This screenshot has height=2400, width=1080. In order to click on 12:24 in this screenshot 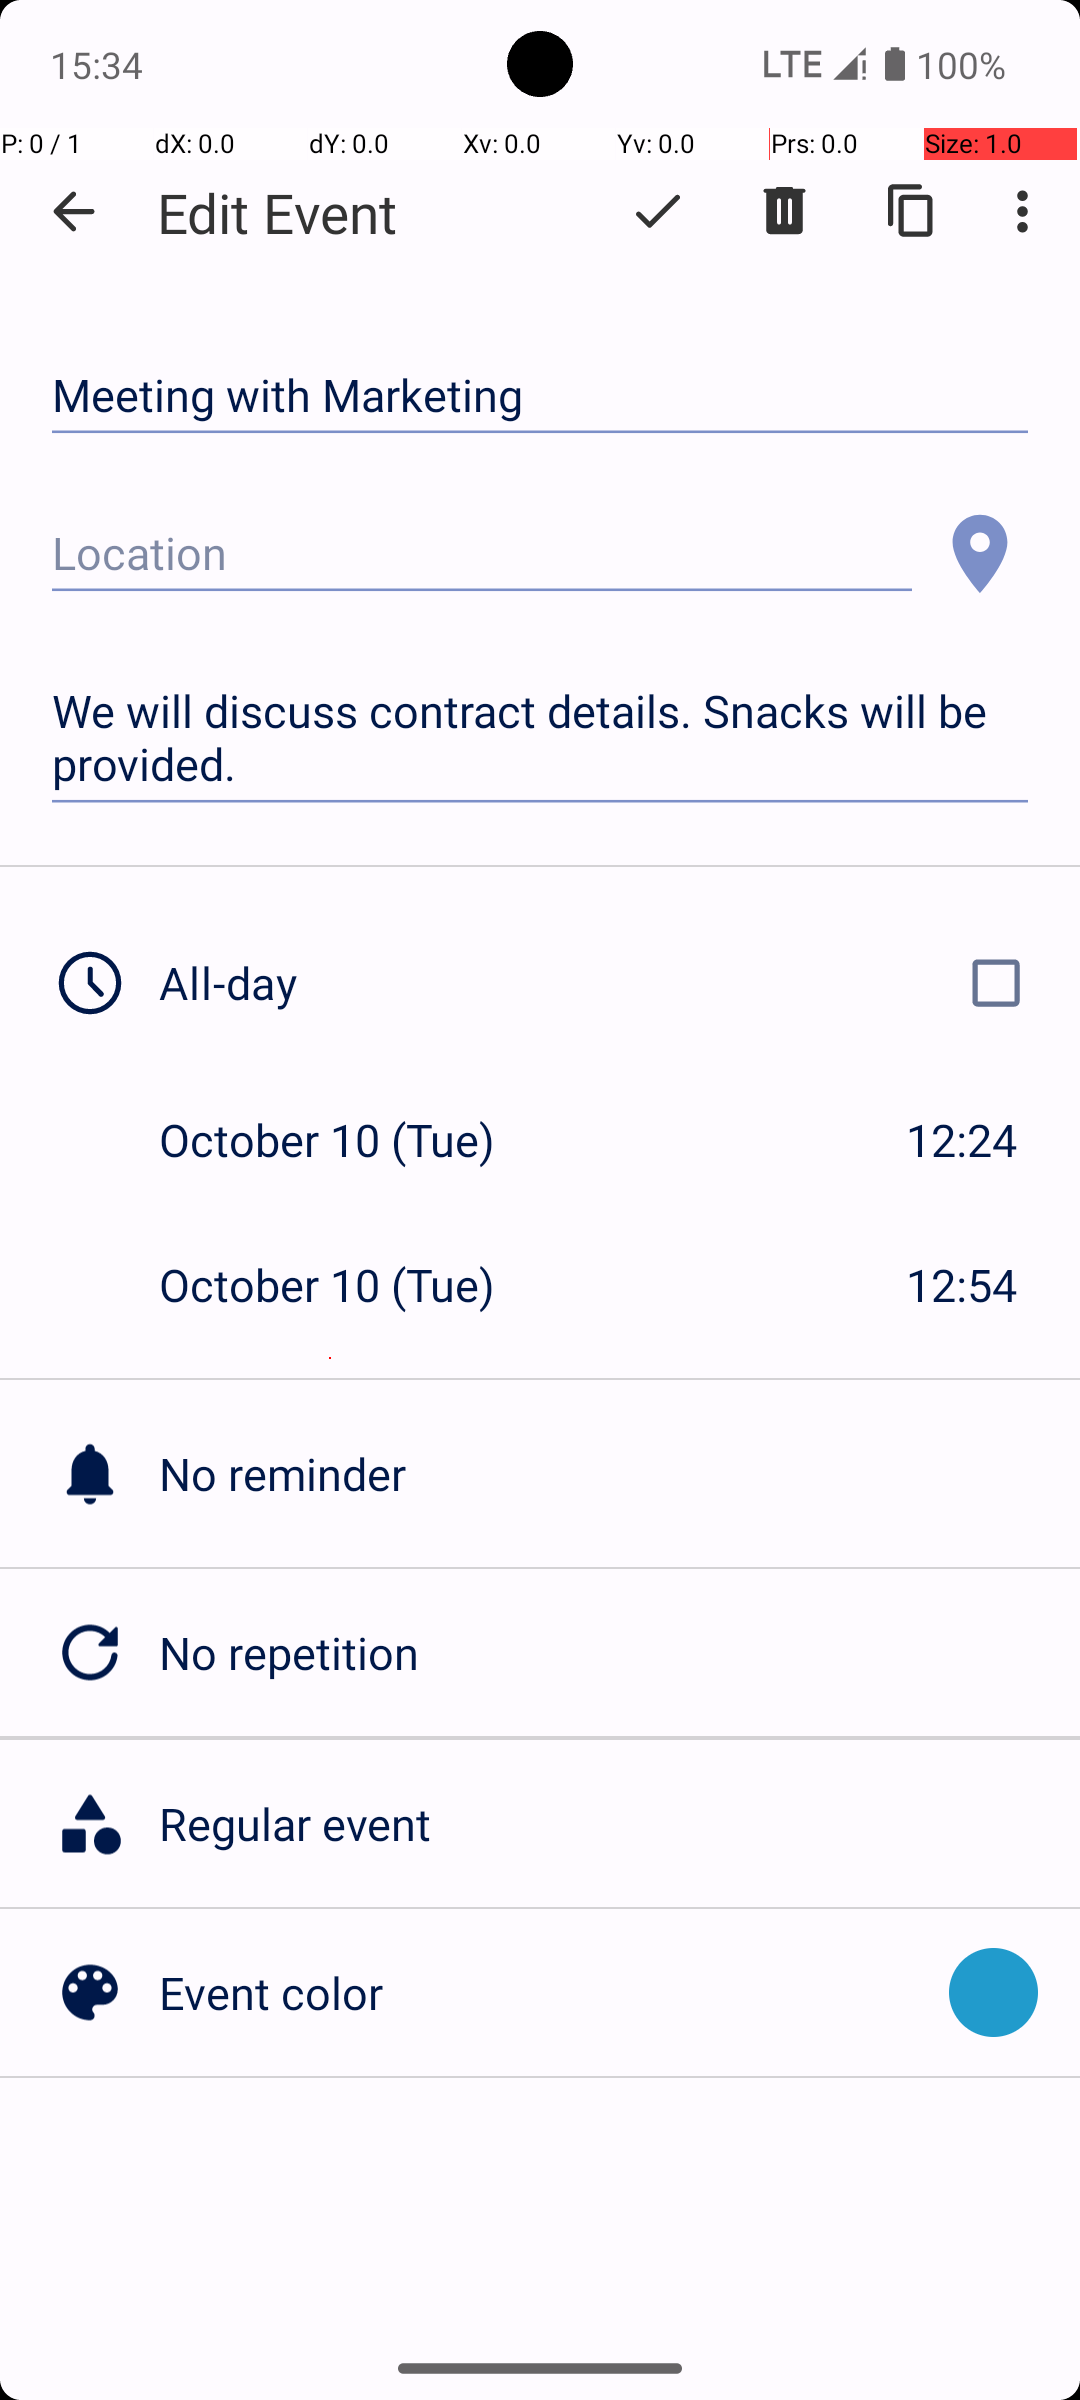, I will do `click(962, 1140)`.